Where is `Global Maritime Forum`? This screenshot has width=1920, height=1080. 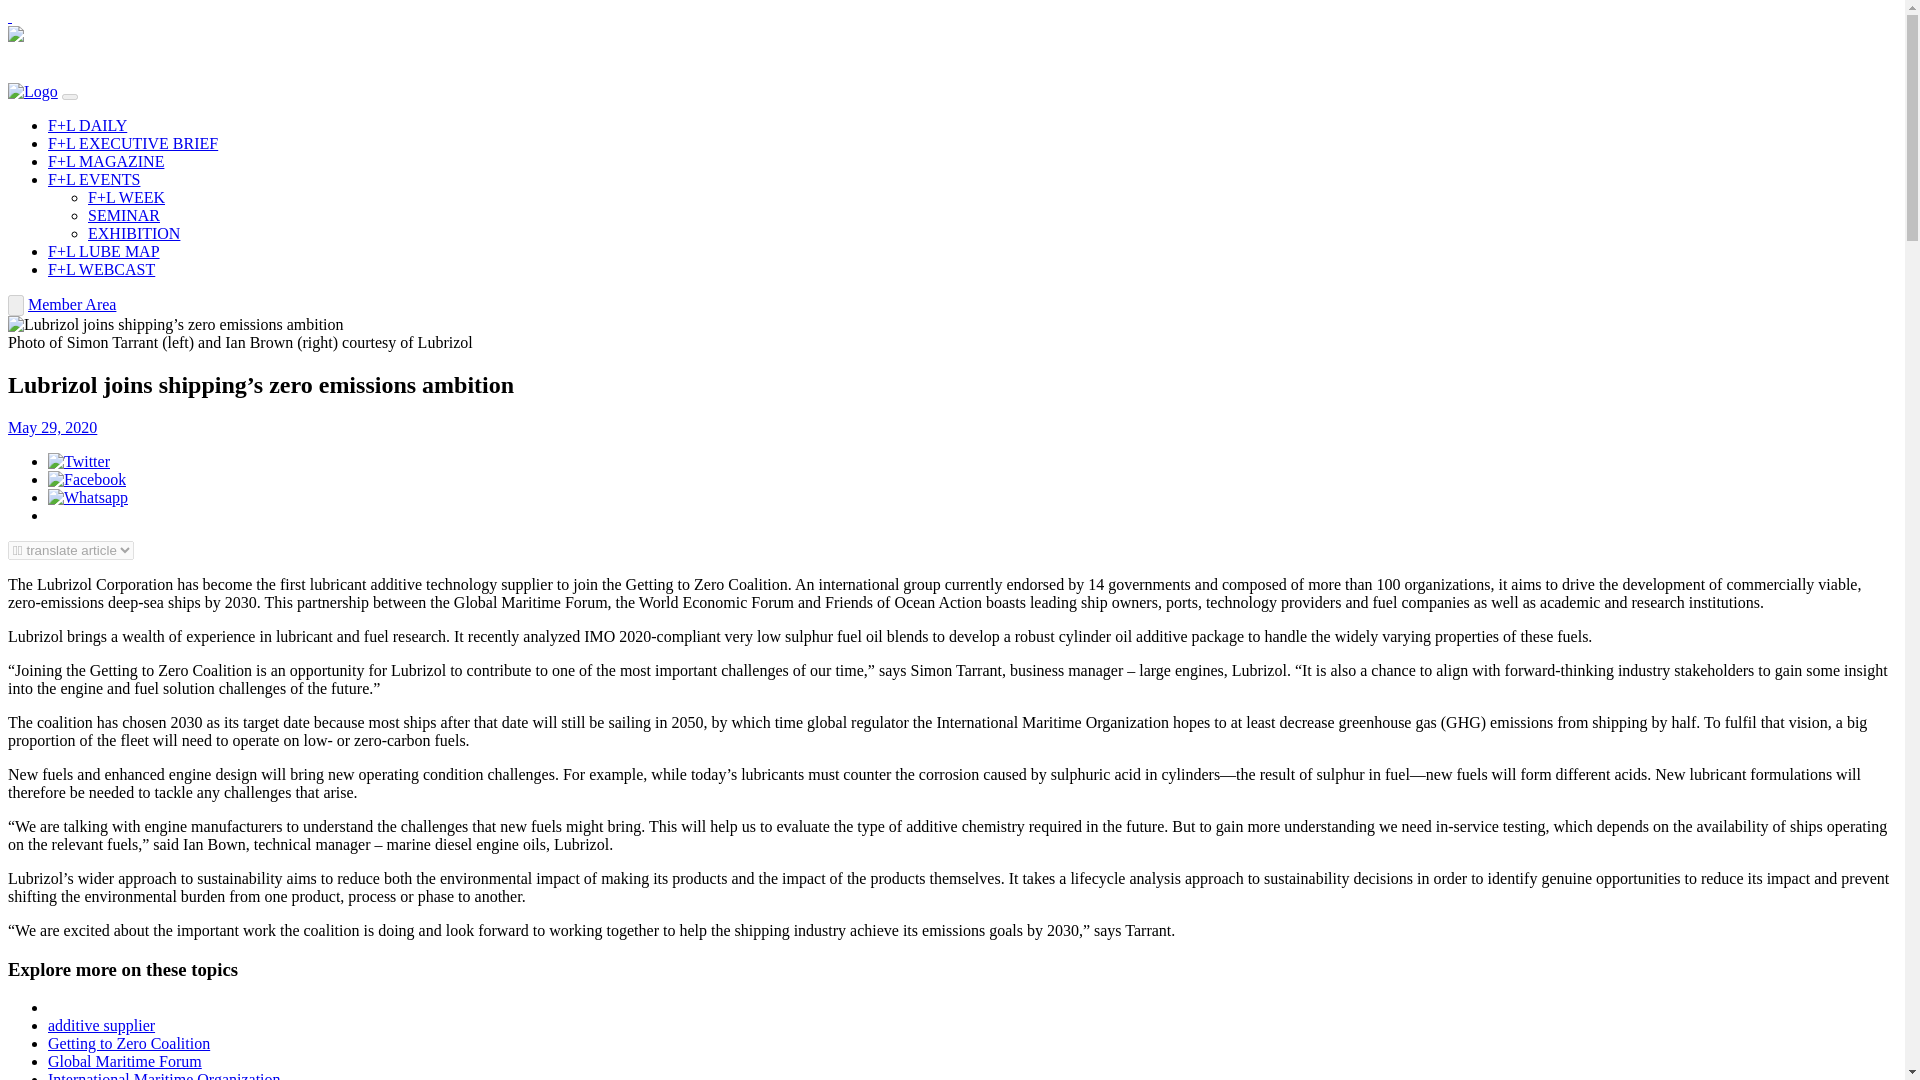 Global Maritime Forum is located at coordinates (124, 1062).